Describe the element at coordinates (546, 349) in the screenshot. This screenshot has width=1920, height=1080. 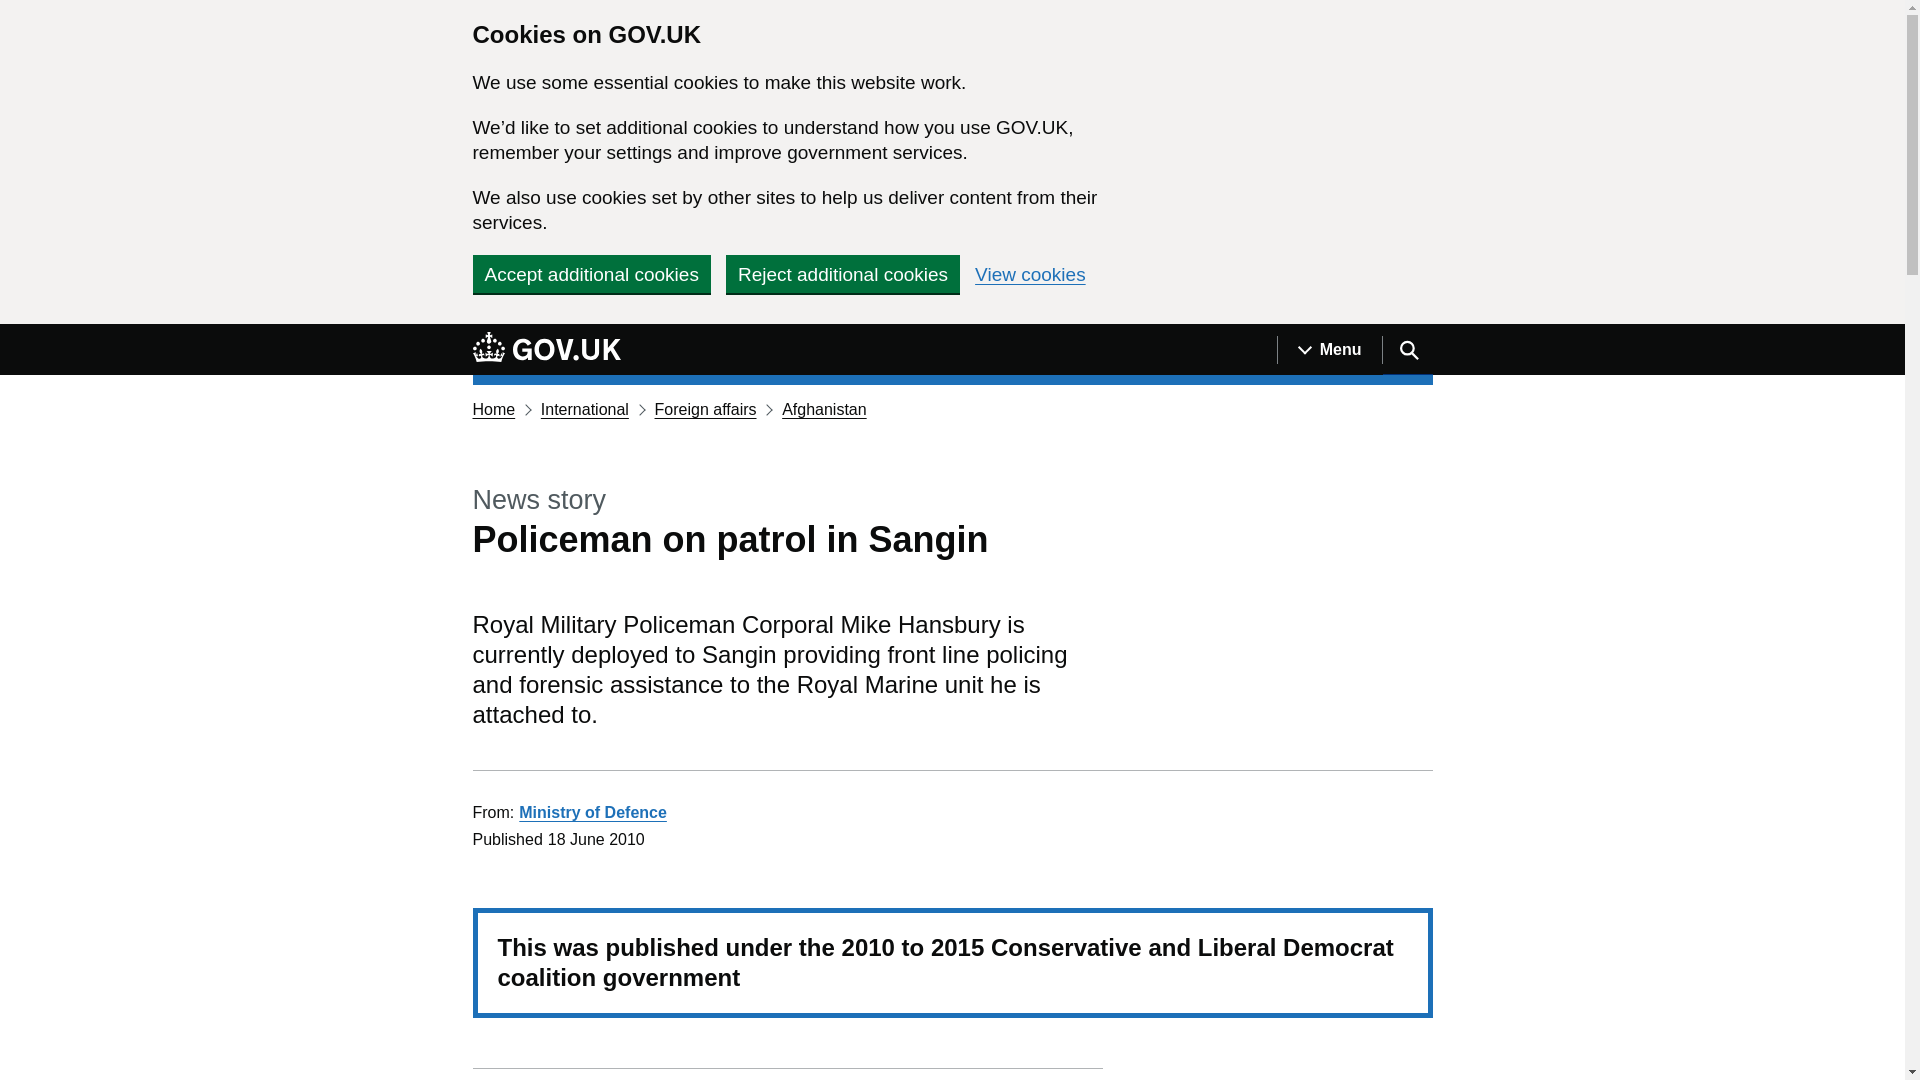
I see `GOV.UK` at that location.